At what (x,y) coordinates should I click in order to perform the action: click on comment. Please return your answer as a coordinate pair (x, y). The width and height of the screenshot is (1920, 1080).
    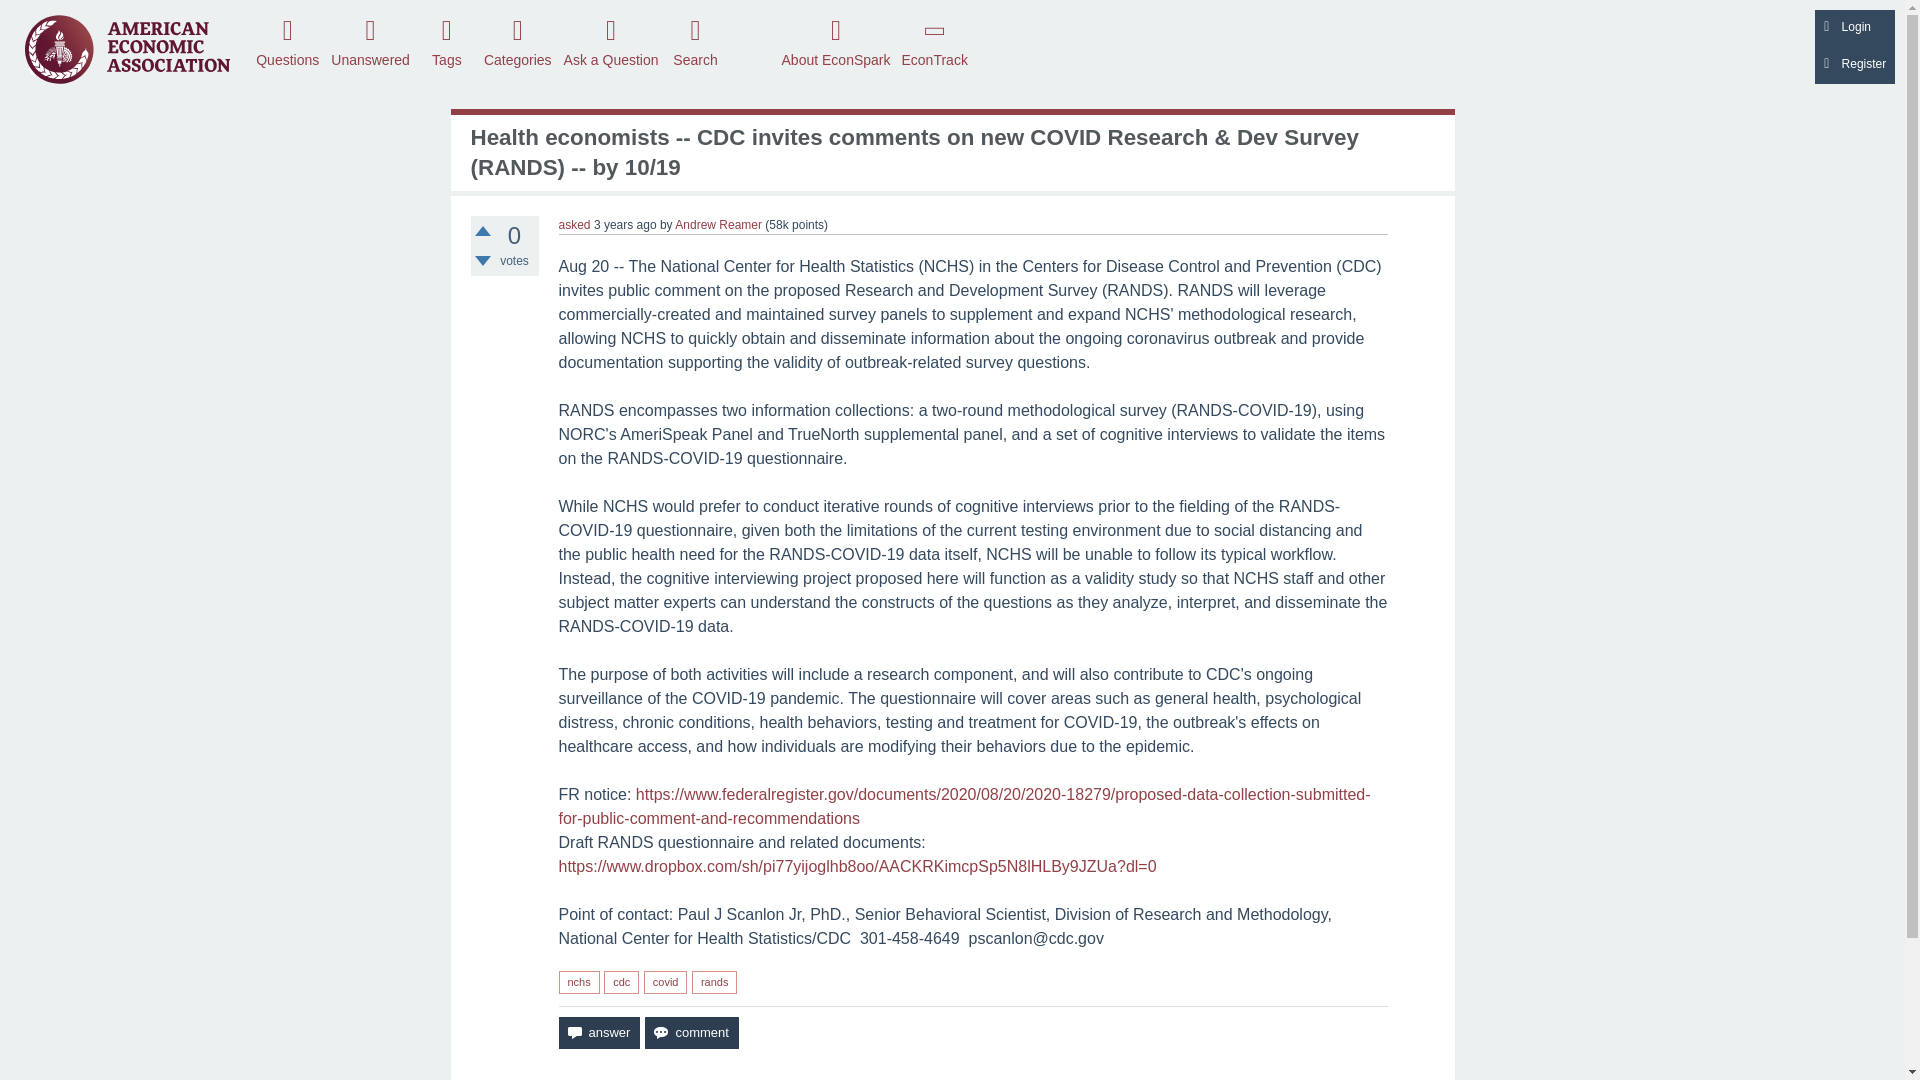
    Looking at the image, I should click on (691, 1032).